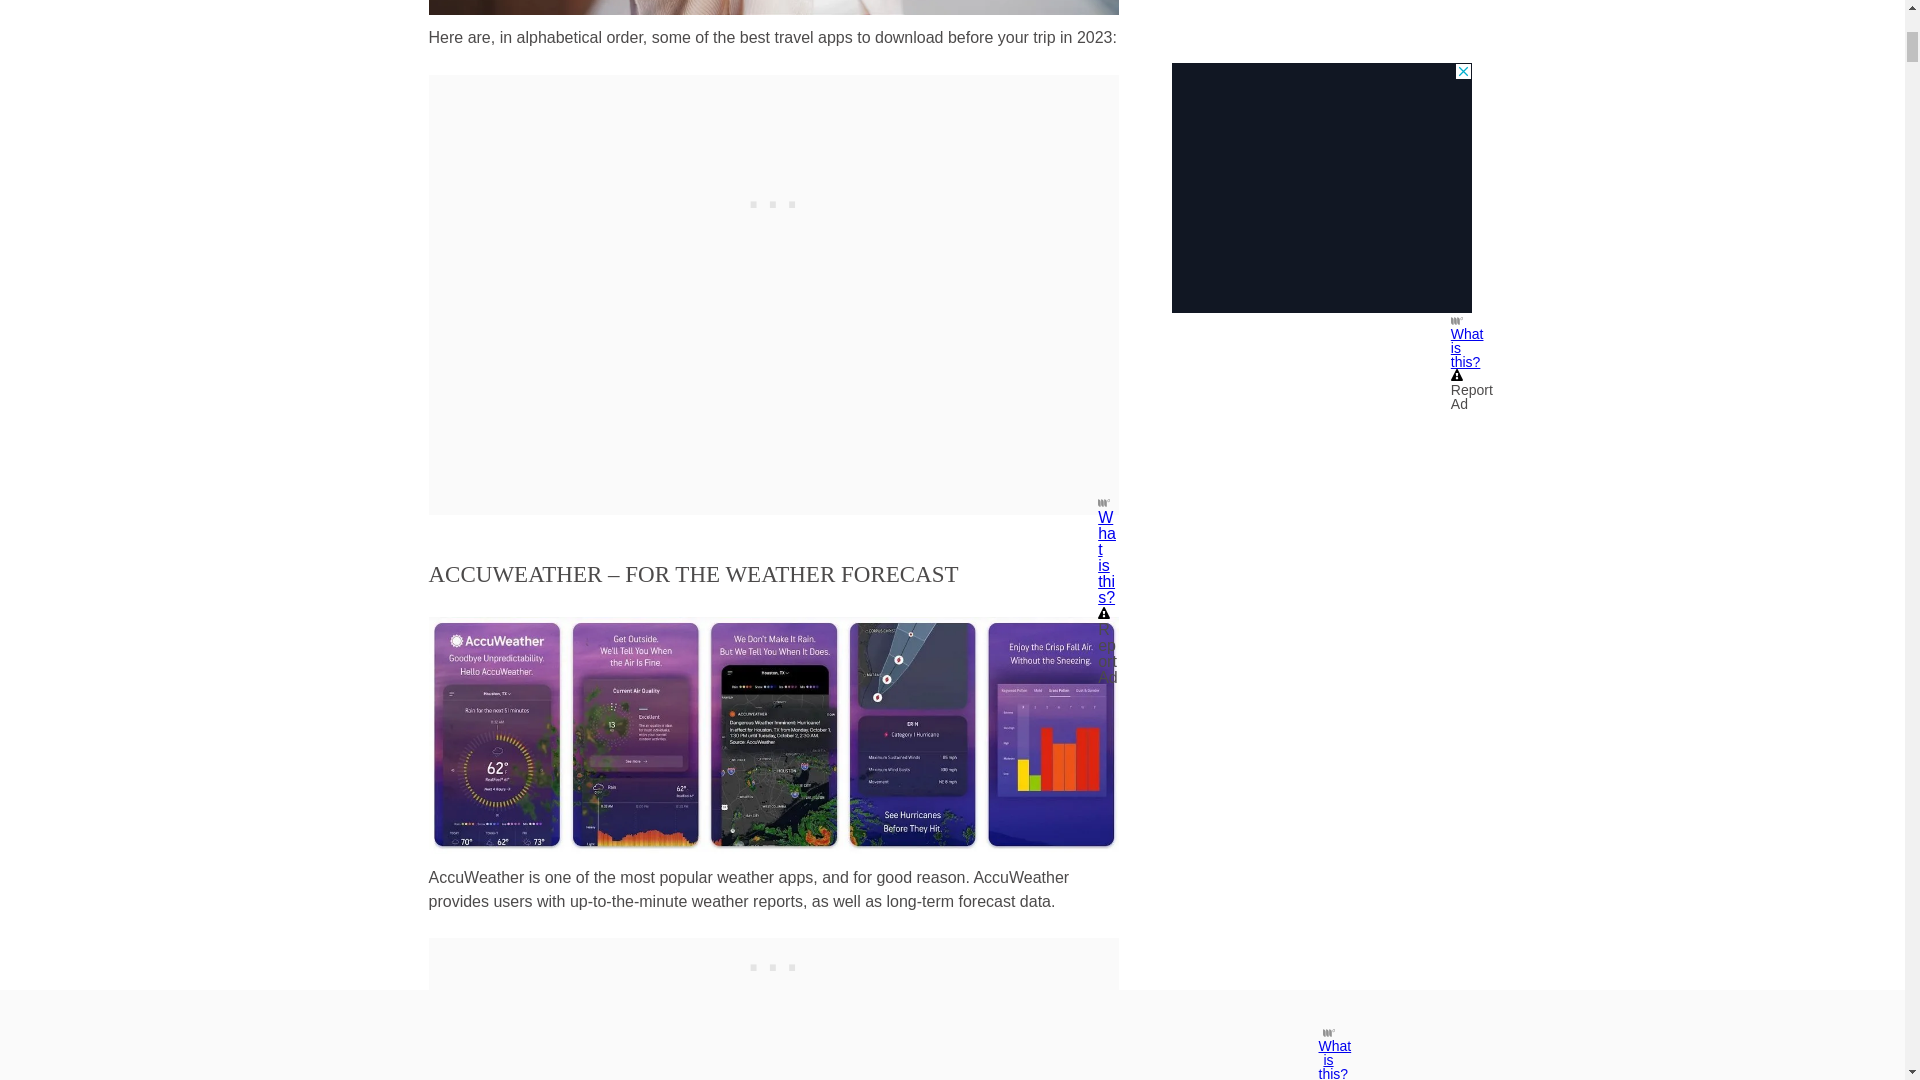  Describe the element at coordinates (774, 963) in the screenshot. I see `3rd party ad content` at that location.